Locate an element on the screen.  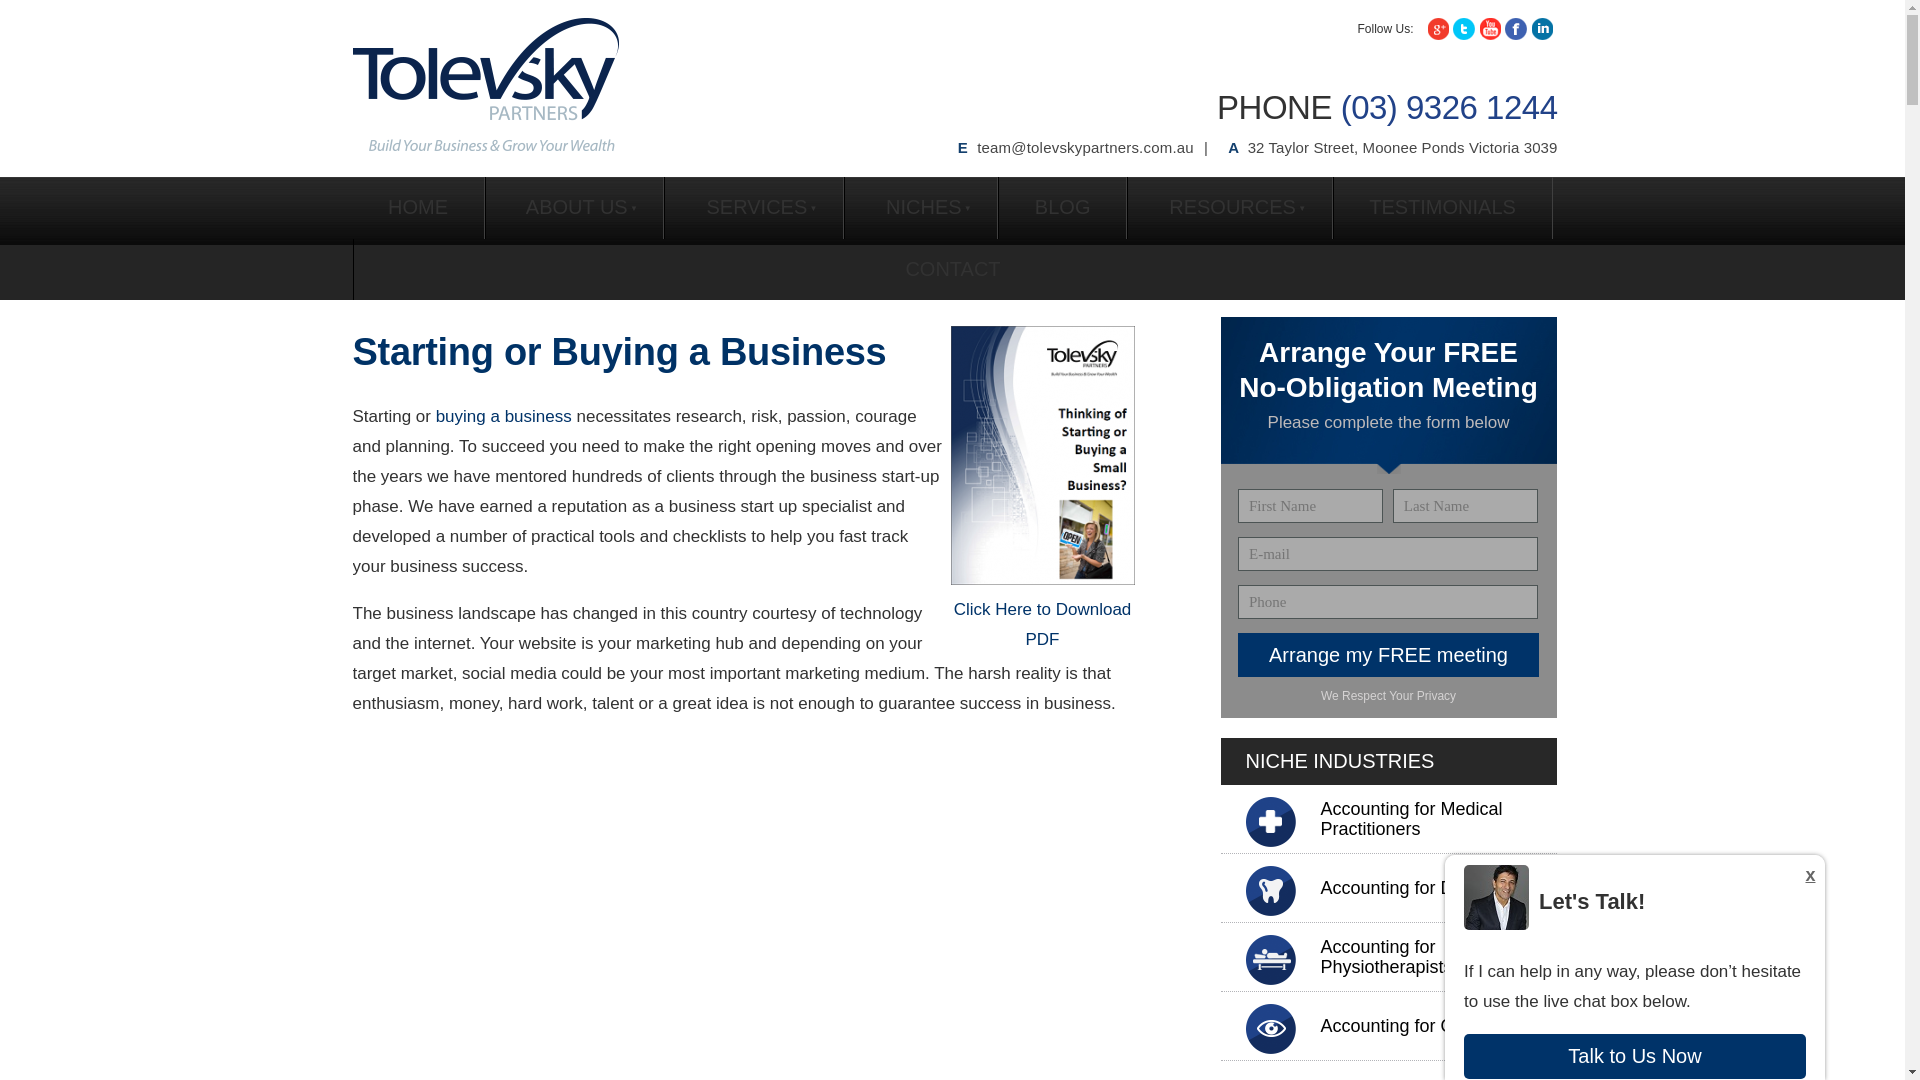
HOME is located at coordinates (417, 208).